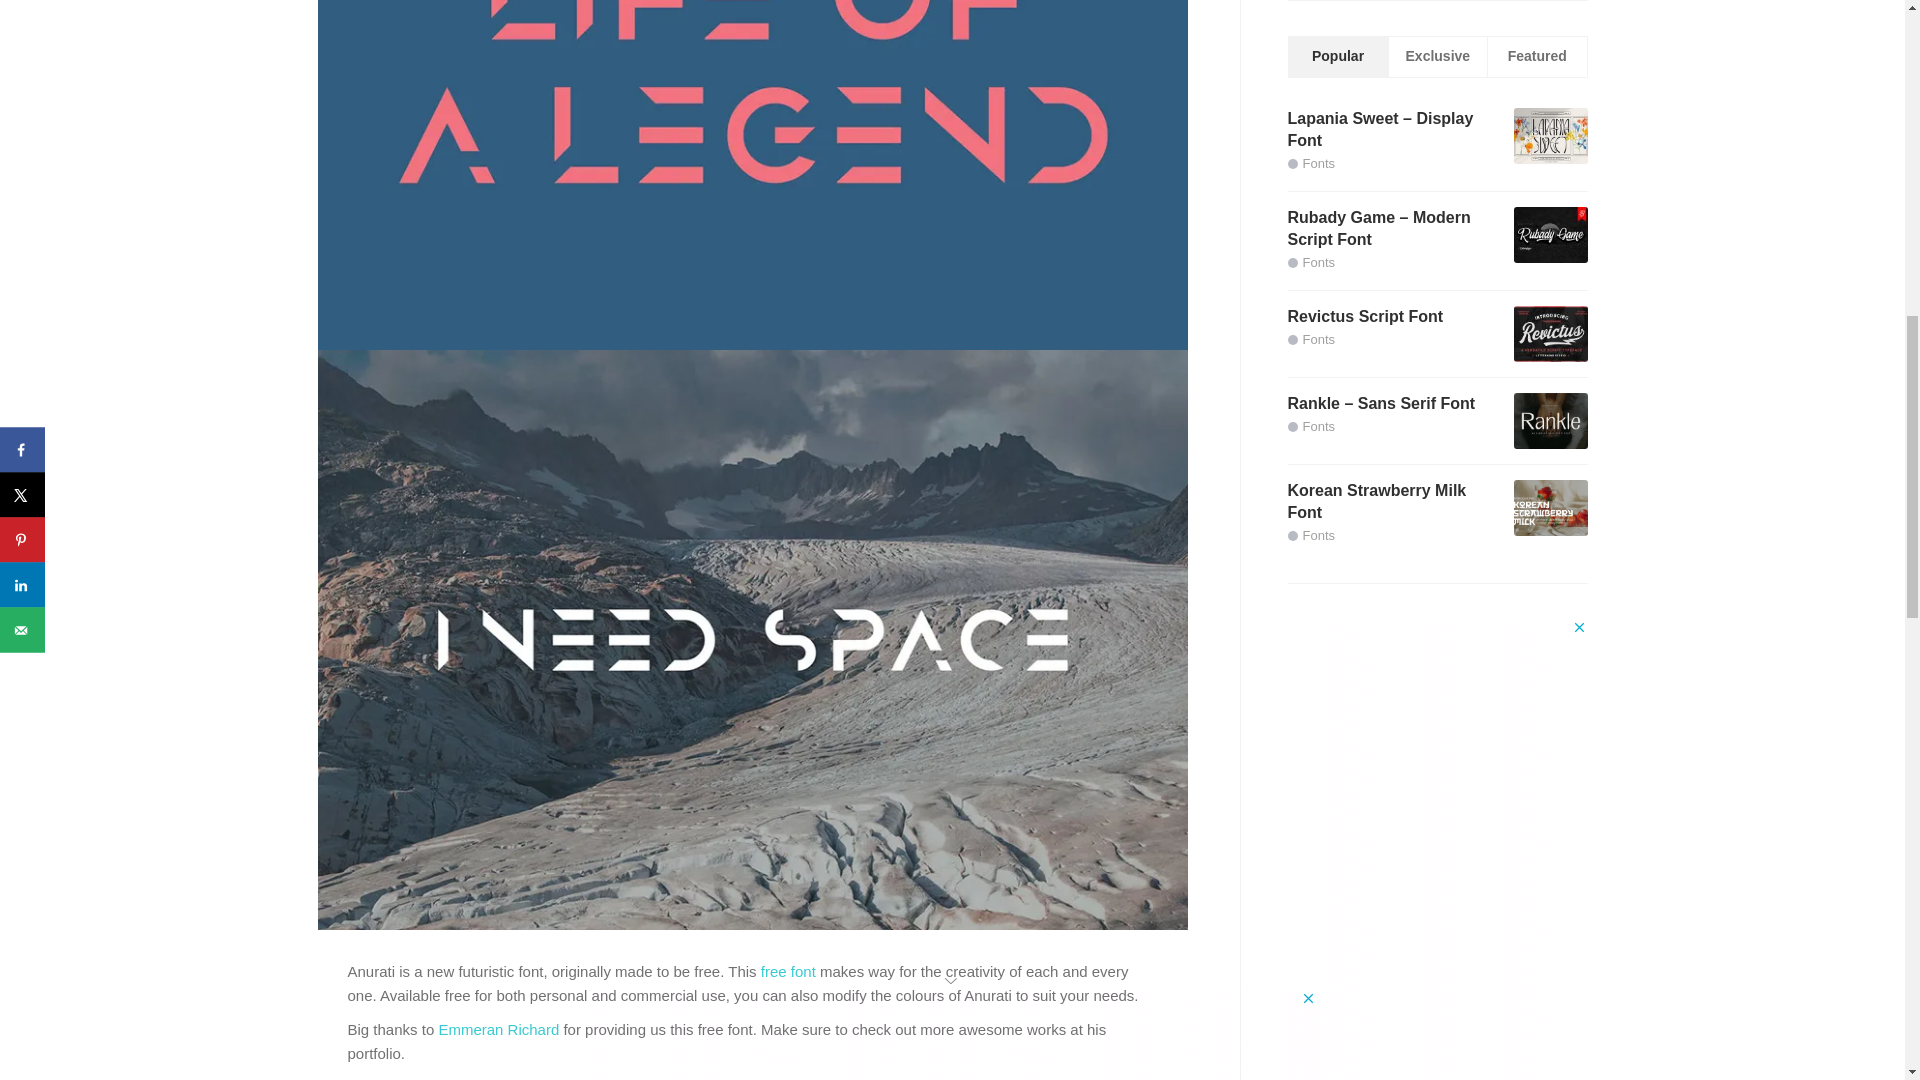  Describe the element at coordinates (1312, 338) in the screenshot. I see `Fonts` at that location.